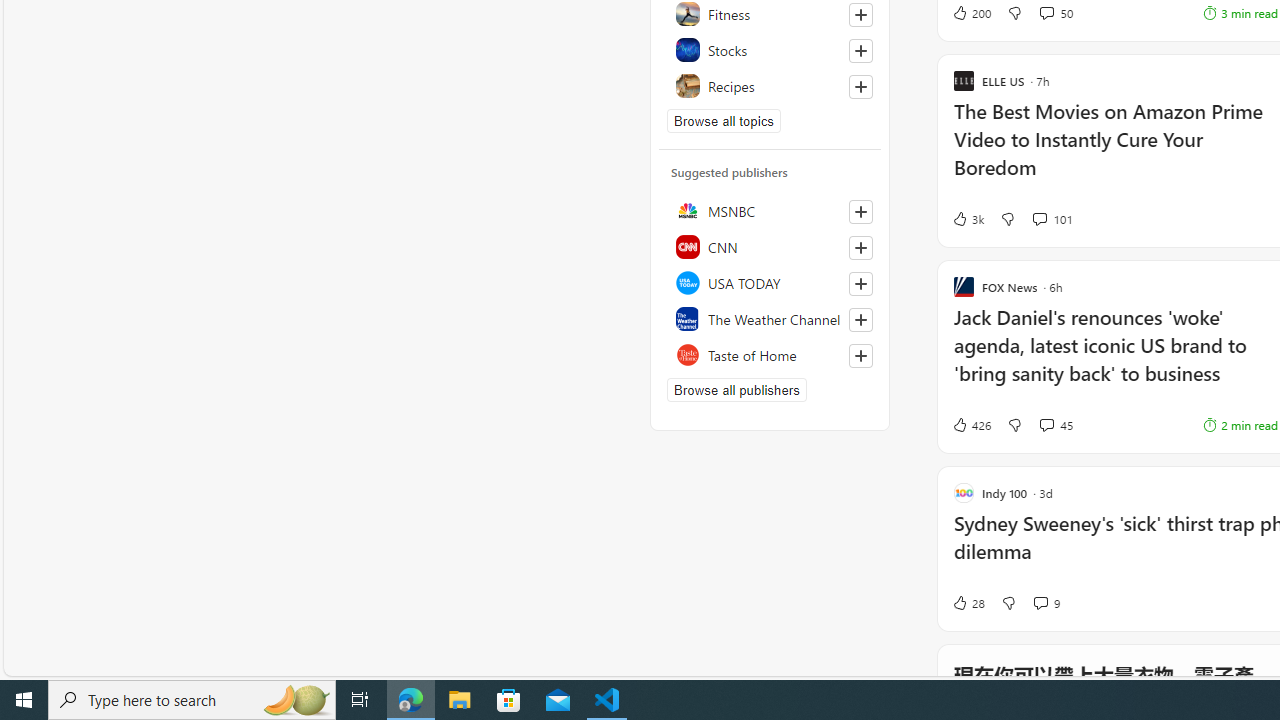 The height and width of the screenshot is (720, 1280). Describe the element at coordinates (770, 246) in the screenshot. I see `CNN` at that location.